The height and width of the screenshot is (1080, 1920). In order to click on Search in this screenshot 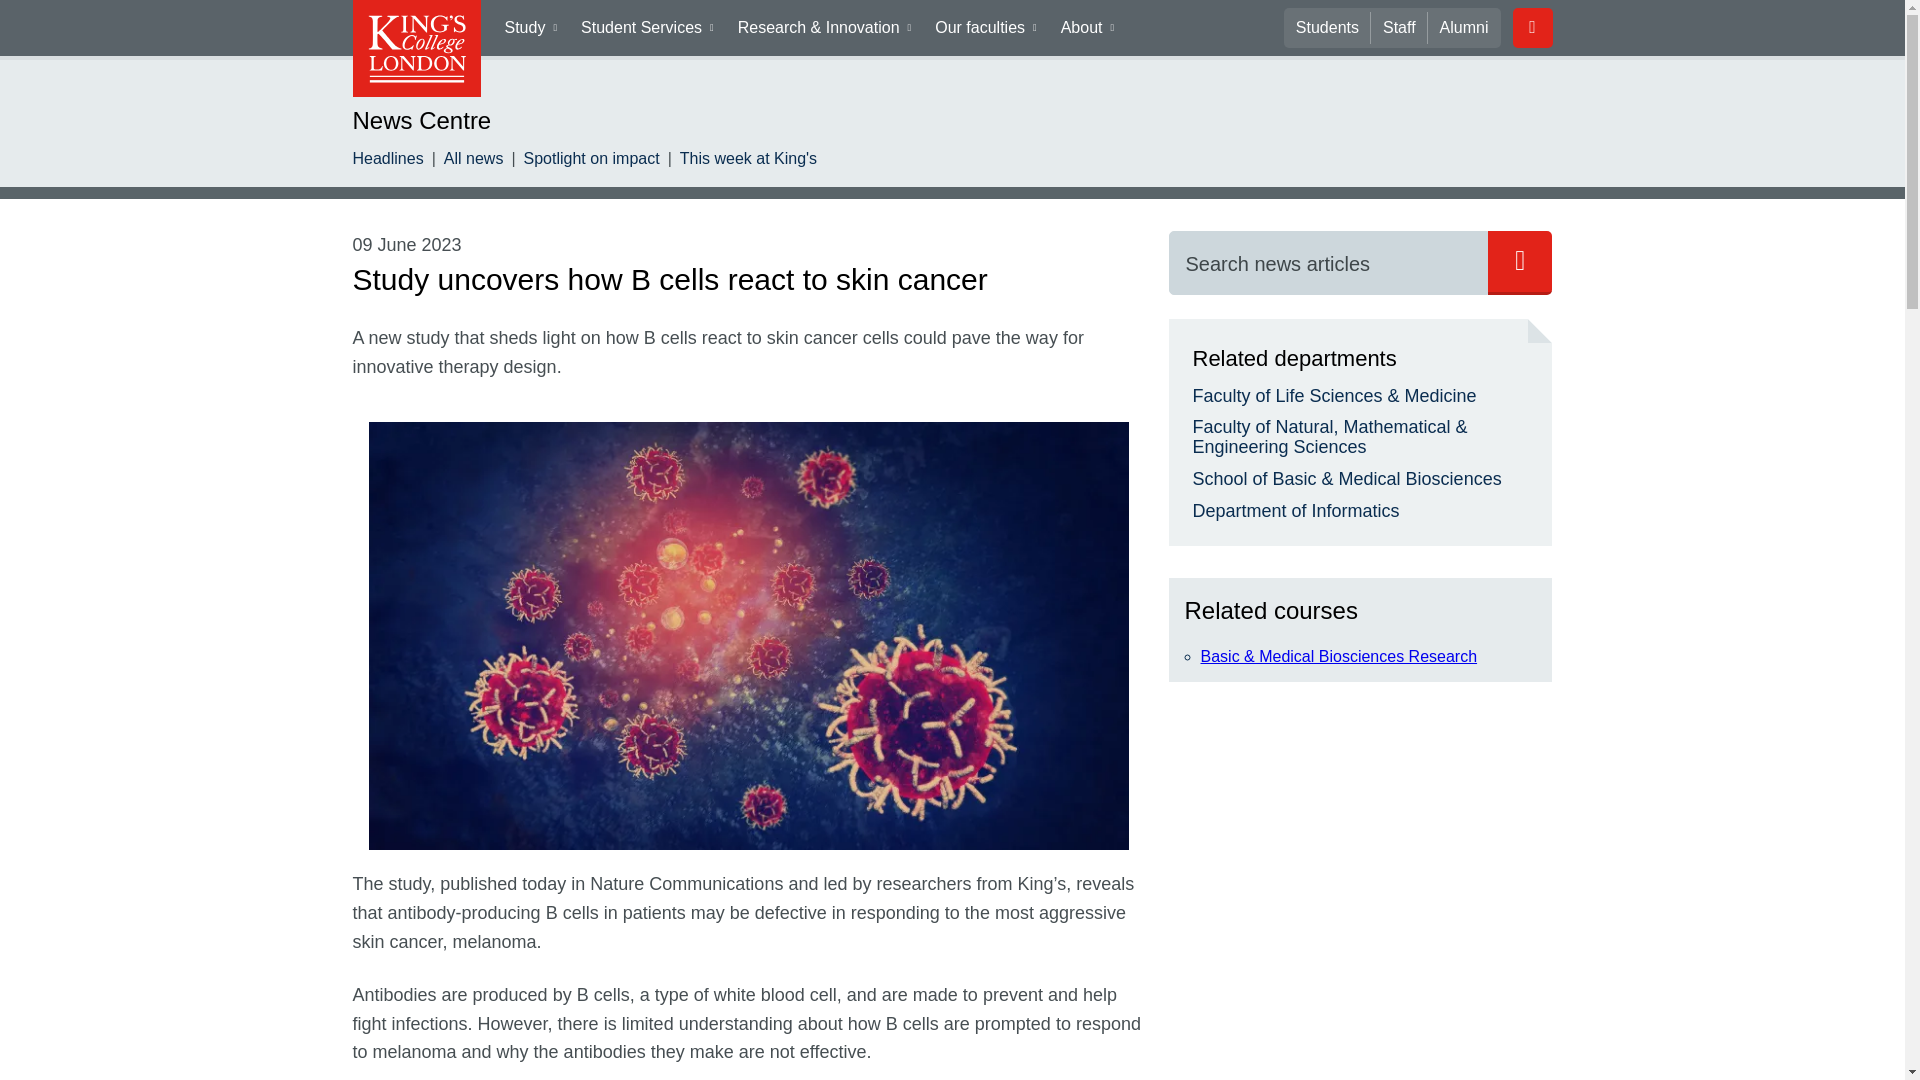, I will do `click(1328, 262)`.